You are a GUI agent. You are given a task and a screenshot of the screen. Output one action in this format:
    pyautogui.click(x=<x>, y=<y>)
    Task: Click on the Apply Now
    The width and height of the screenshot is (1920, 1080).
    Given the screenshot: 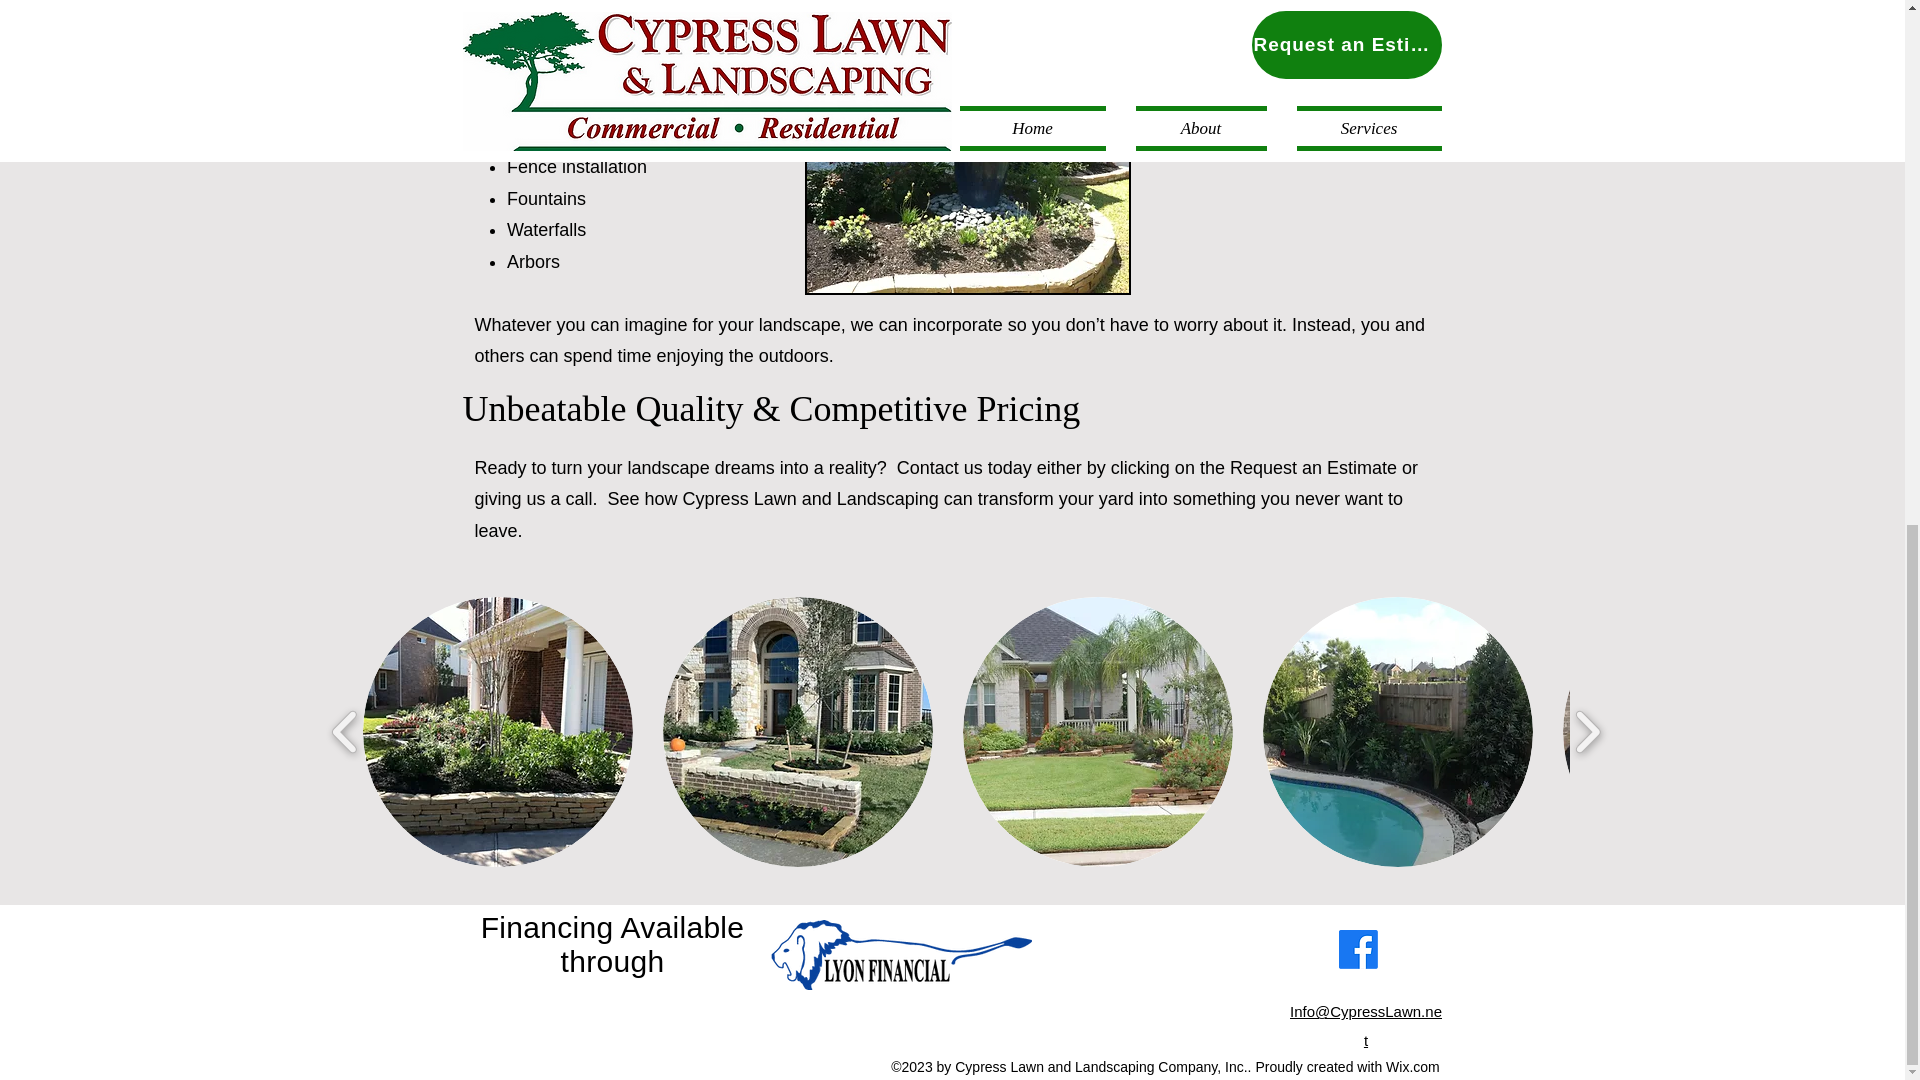 What is the action you would take?
    pyautogui.click(x=900, y=954)
    